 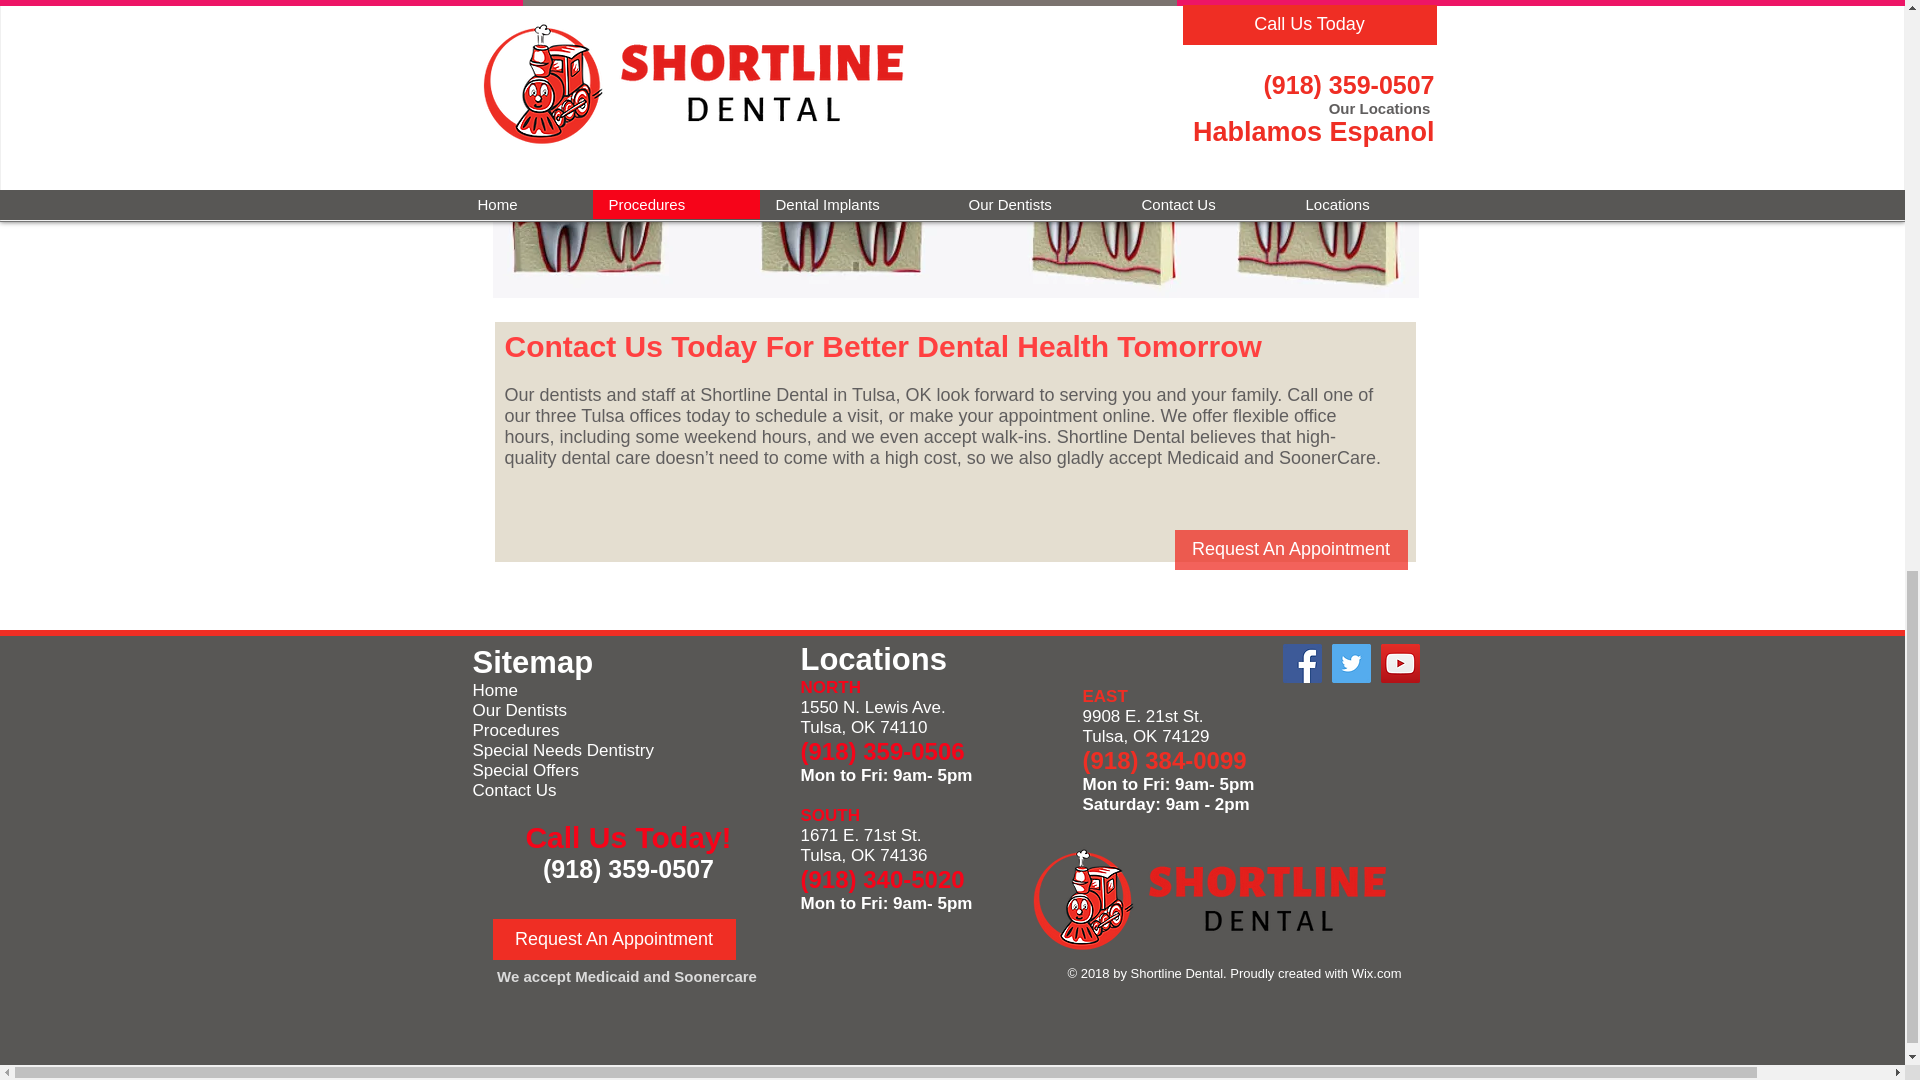 What do you see at coordinates (613, 940) in the screenshot?
I see `Request An Appointment` at bounding box center [613, 940].